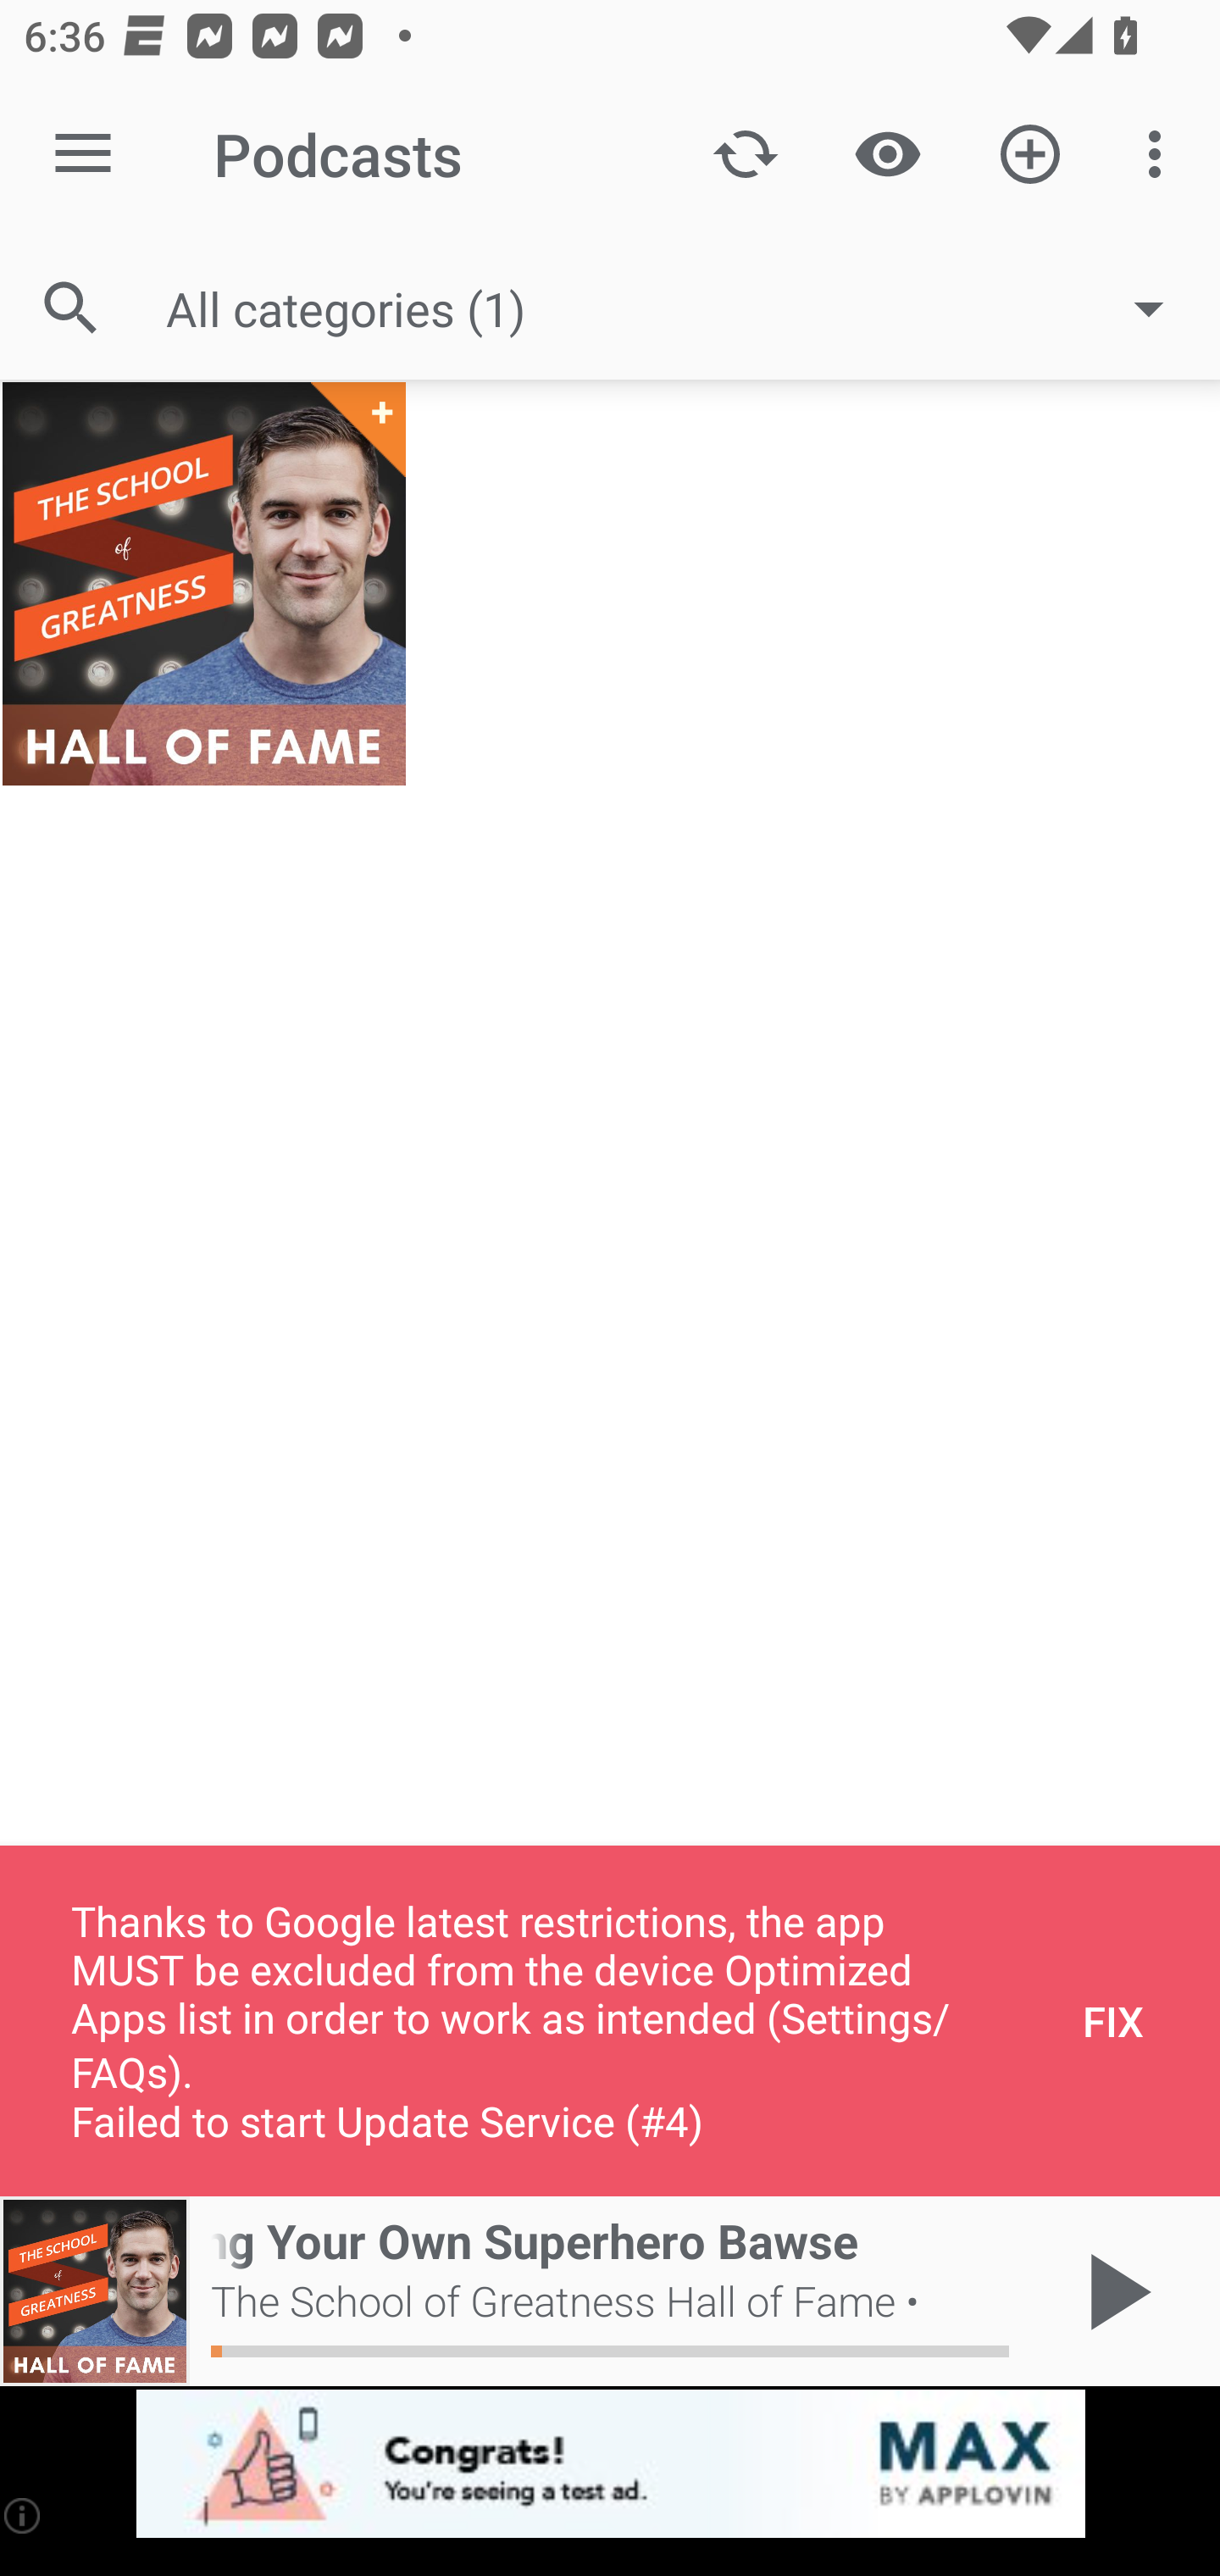 The width and height of the screenshot is (1220, 2576). What do you see at coordinates (1113, 2020) in the screenshot?
I see `FIX` at bounding box center [1113, 2020].